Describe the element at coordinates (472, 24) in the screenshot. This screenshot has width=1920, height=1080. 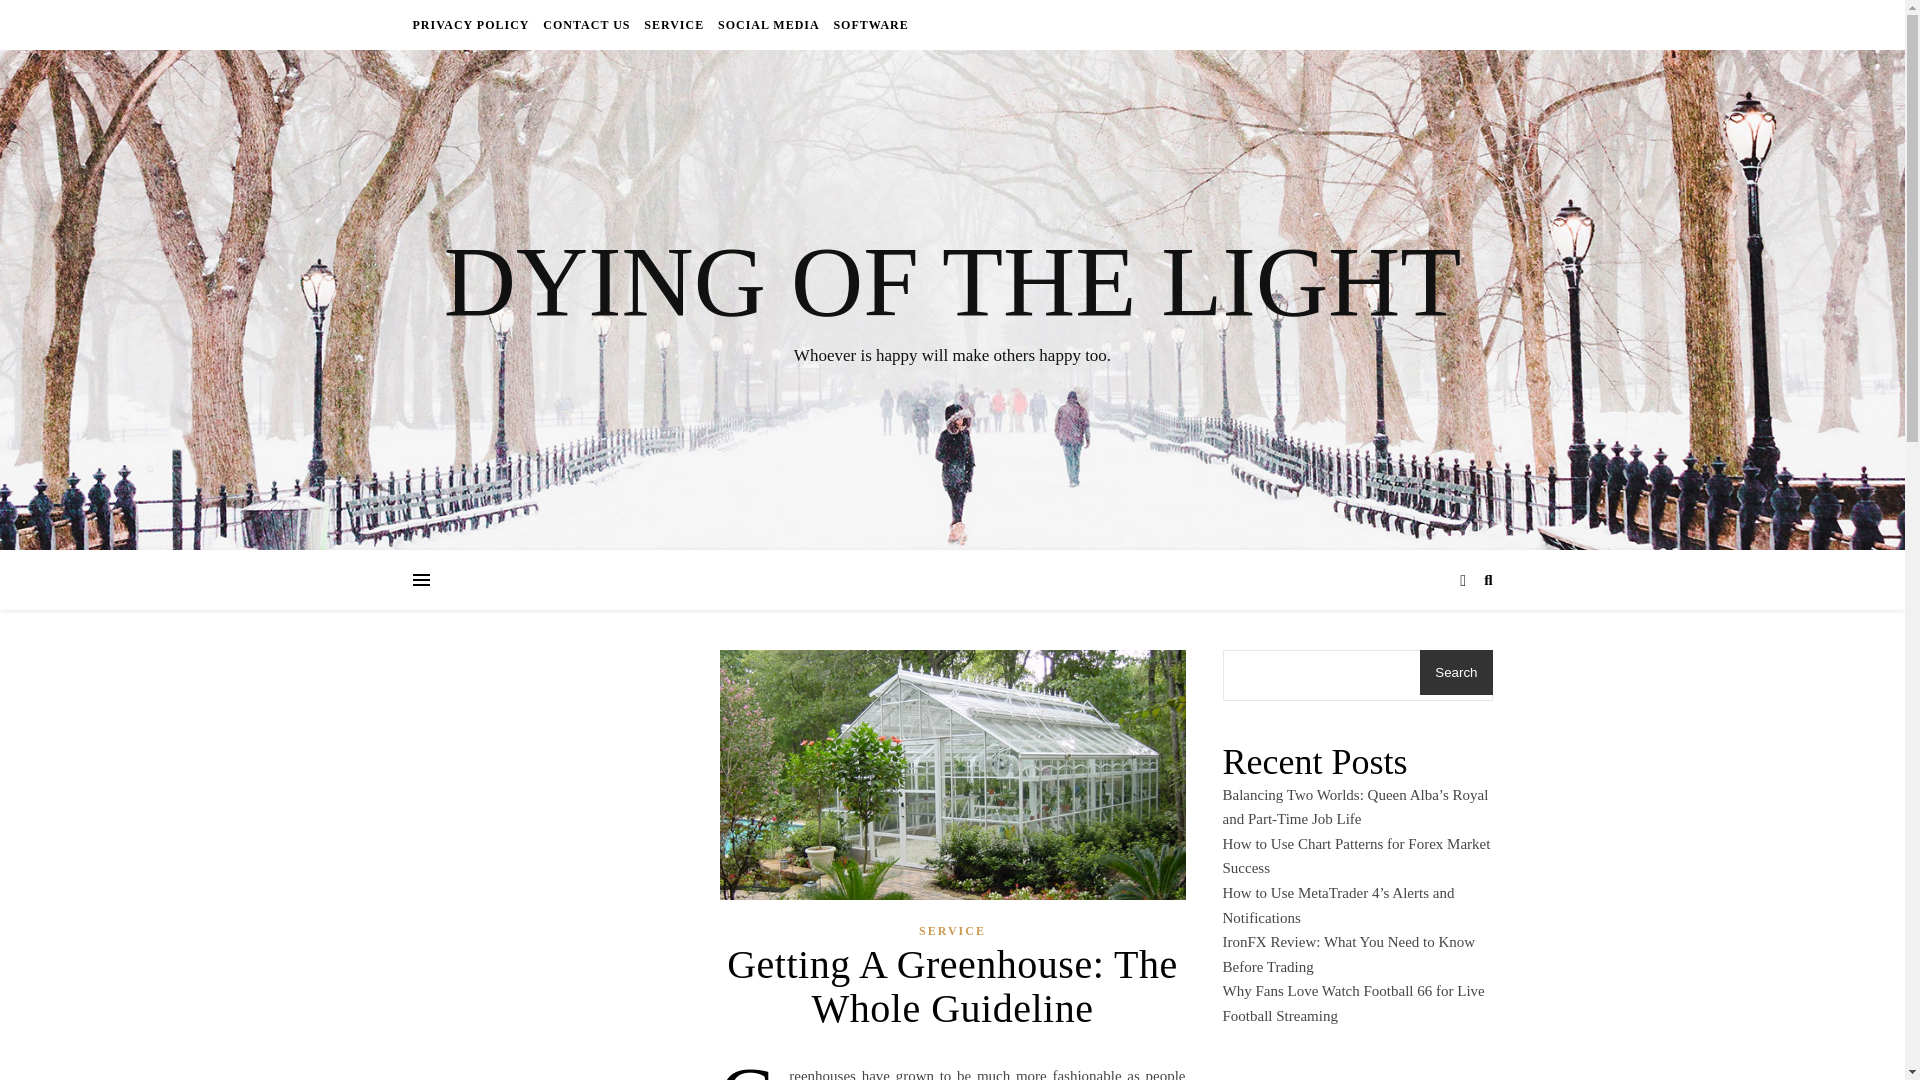
I see `PRIVACY POLICY` at that location.